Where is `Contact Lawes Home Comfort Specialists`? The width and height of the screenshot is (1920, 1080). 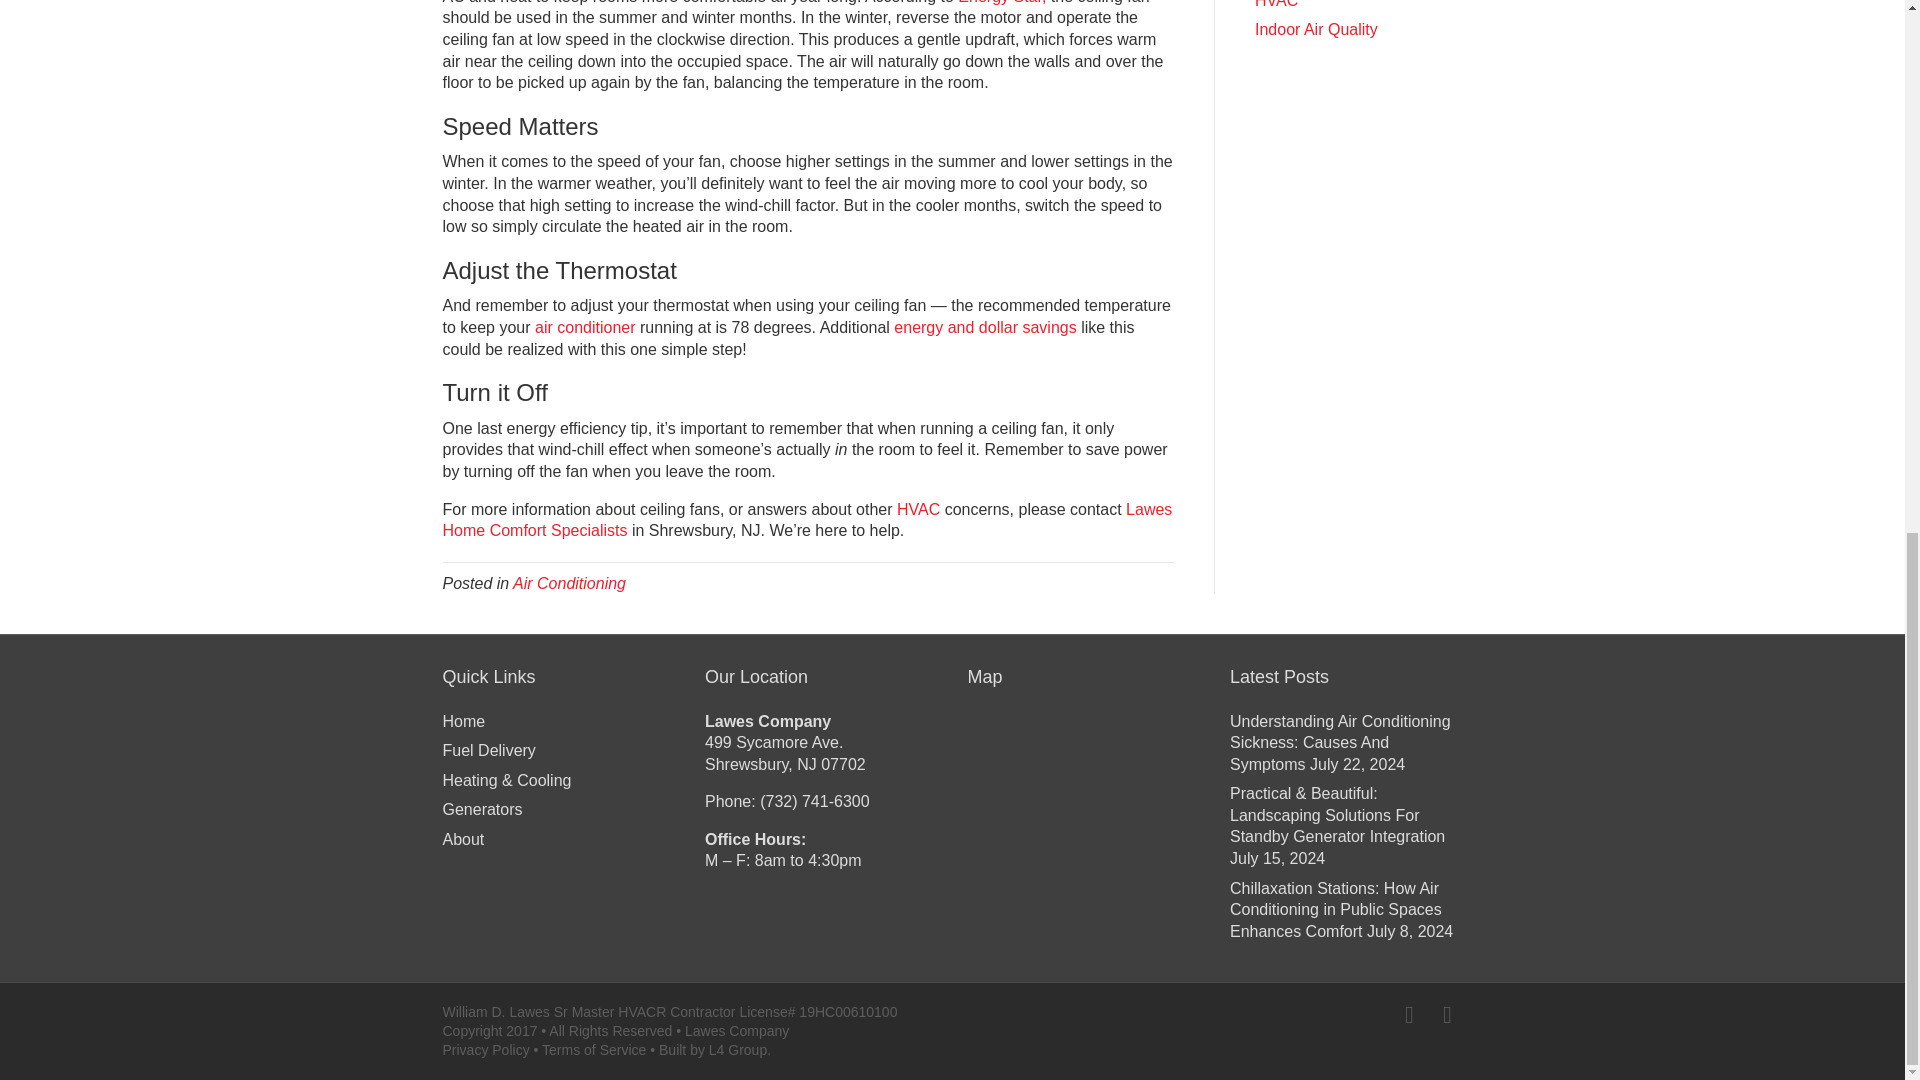
Contact Lawes Home Comfort Specialists is located at coordinates (806, 520).